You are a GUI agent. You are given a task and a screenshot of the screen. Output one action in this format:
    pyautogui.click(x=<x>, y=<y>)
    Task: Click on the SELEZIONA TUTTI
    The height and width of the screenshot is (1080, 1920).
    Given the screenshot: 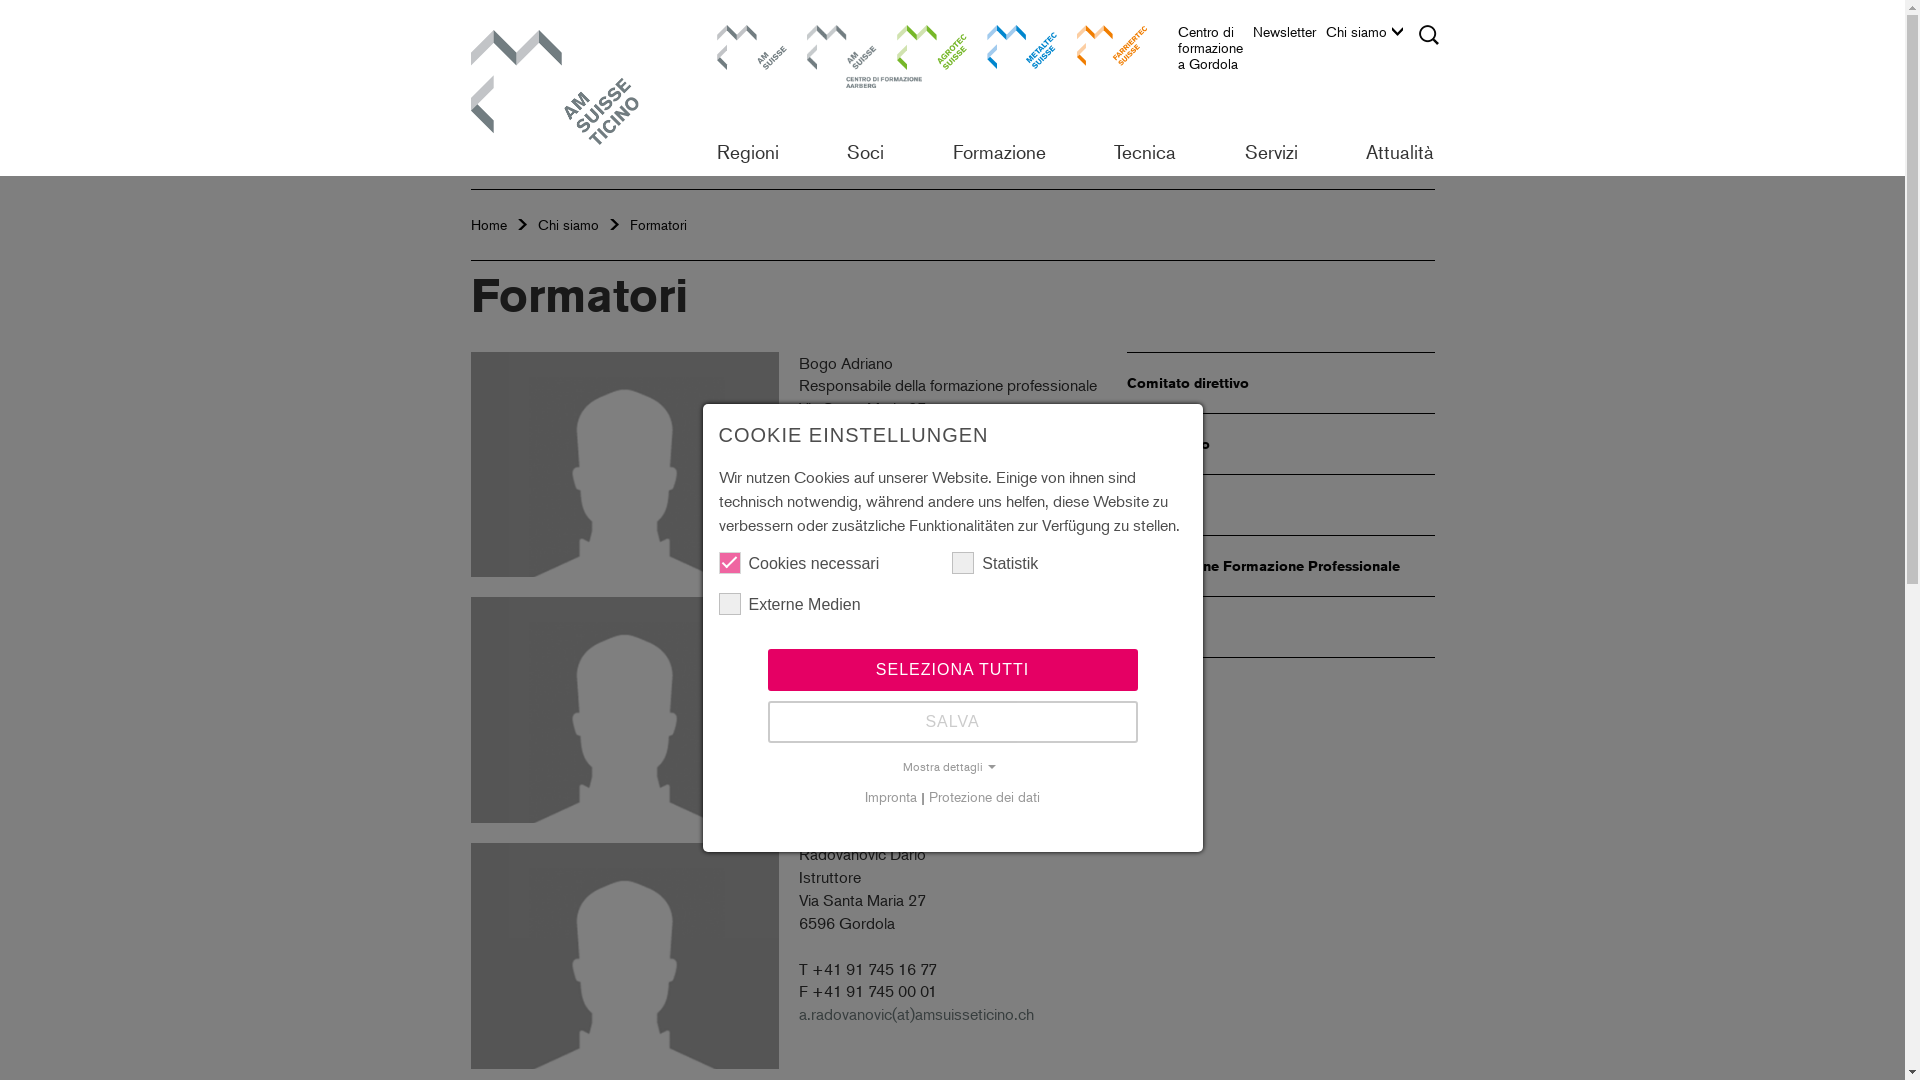 What is the action you would take?
    pyautogui.click(x=953, y=669)
    